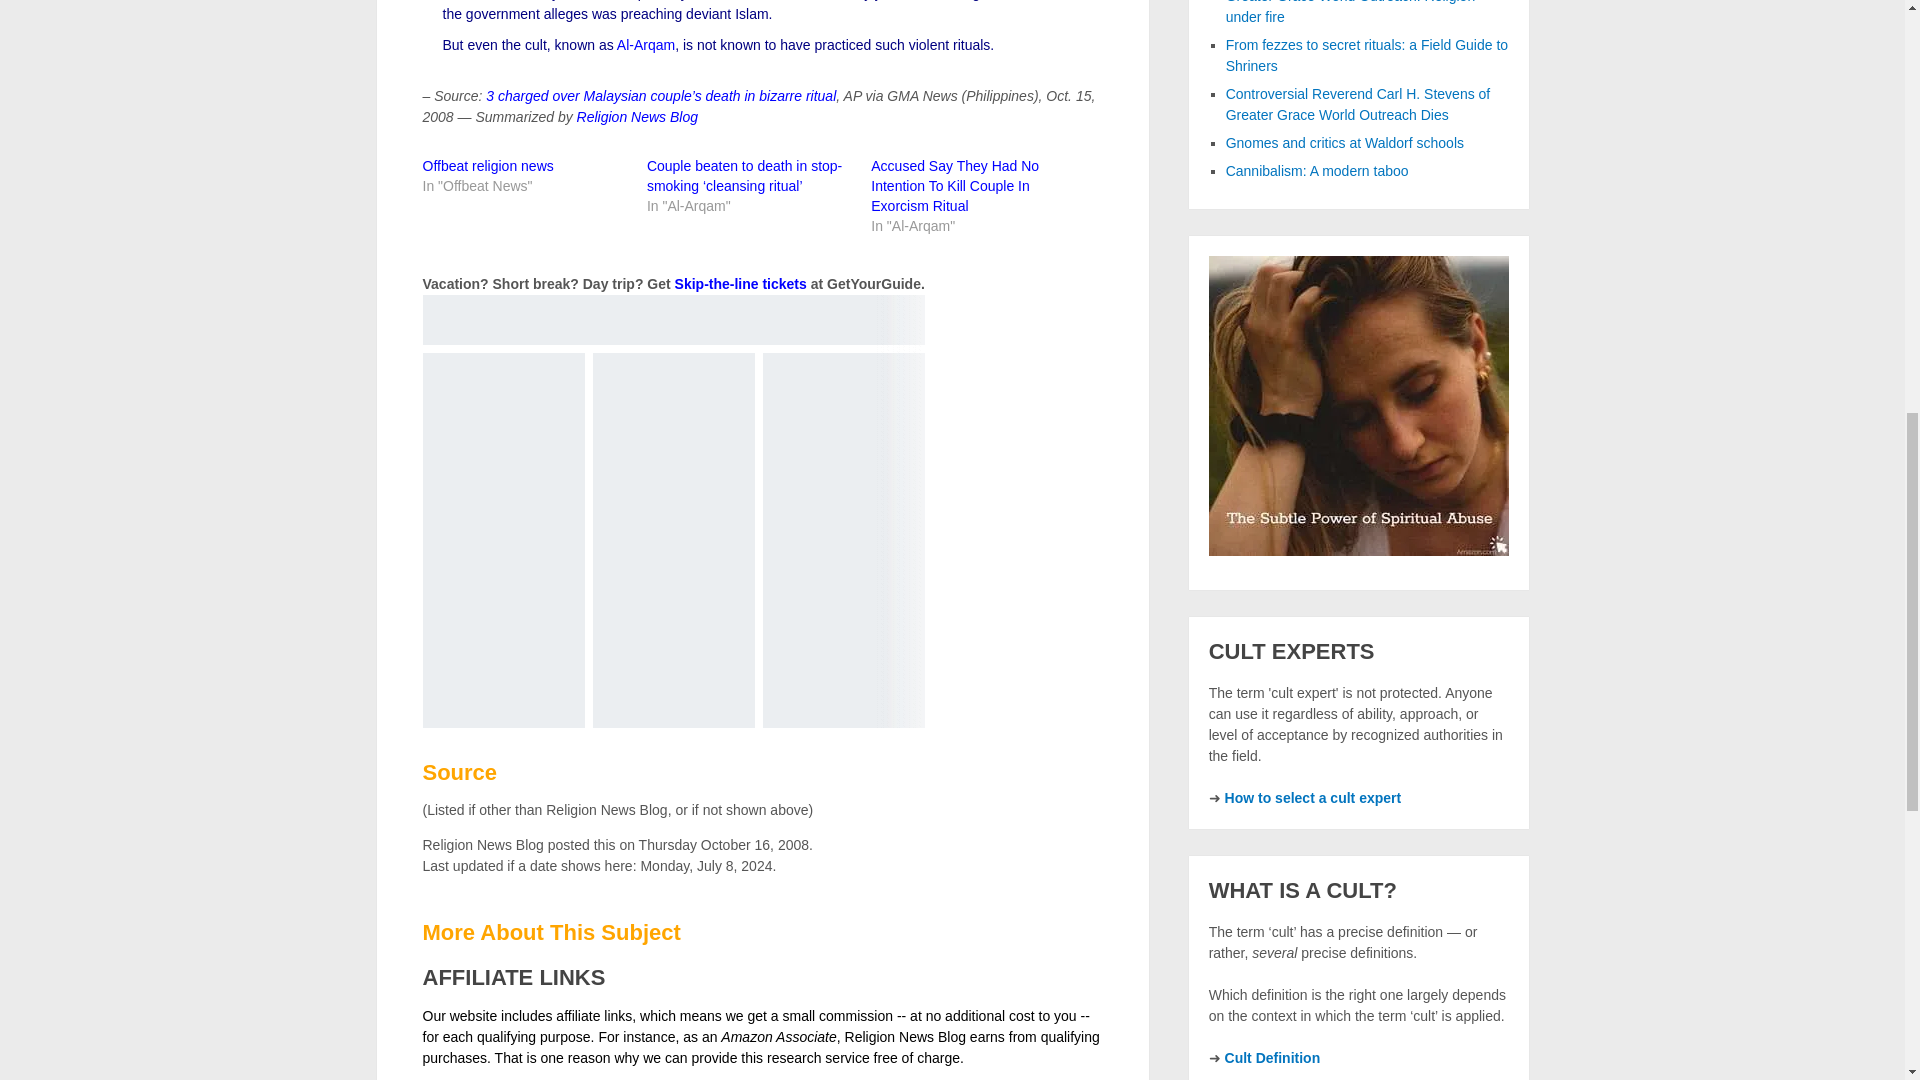 The width and height of the screenshot is (1920, 1080). Describe the element at coordinates (487, 165) in the screenshot. I see `Offbeat religion news` at that location.